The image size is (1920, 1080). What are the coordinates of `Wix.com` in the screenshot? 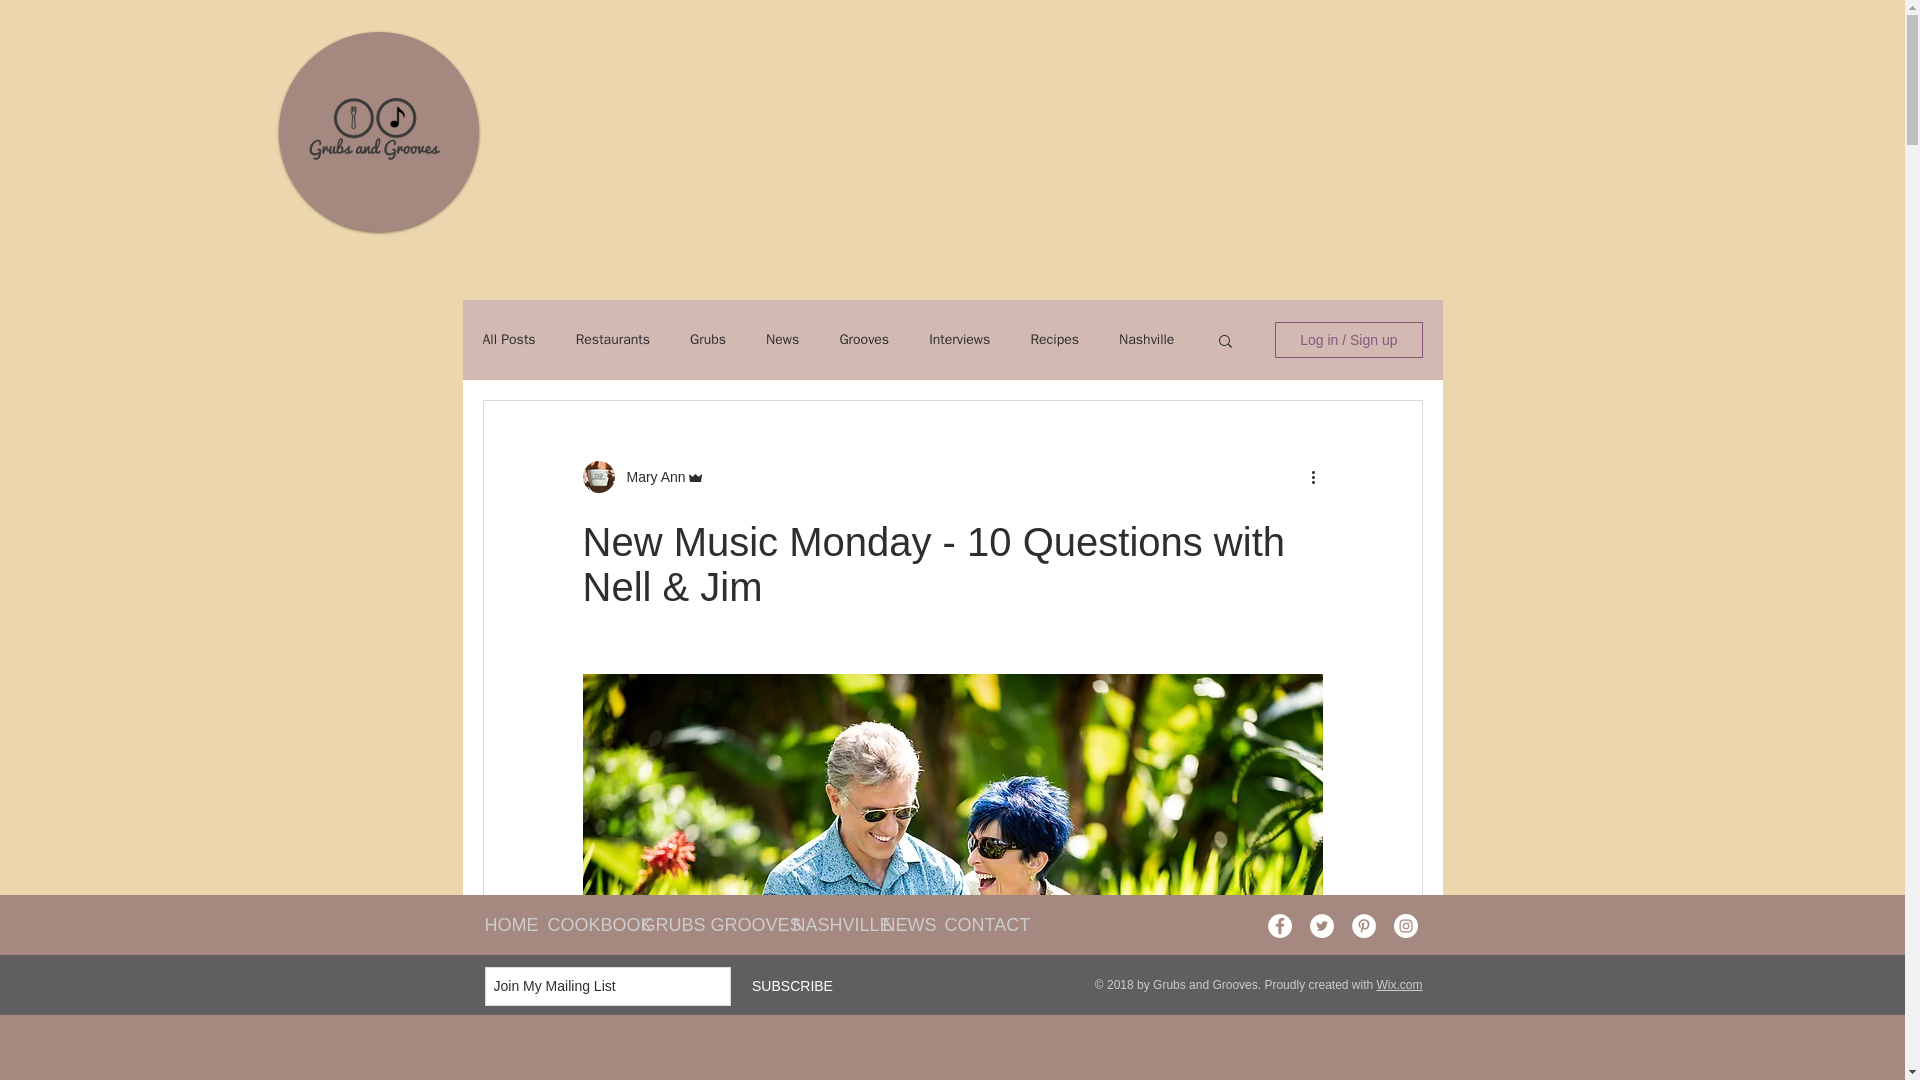 It's located at (1399, 985).